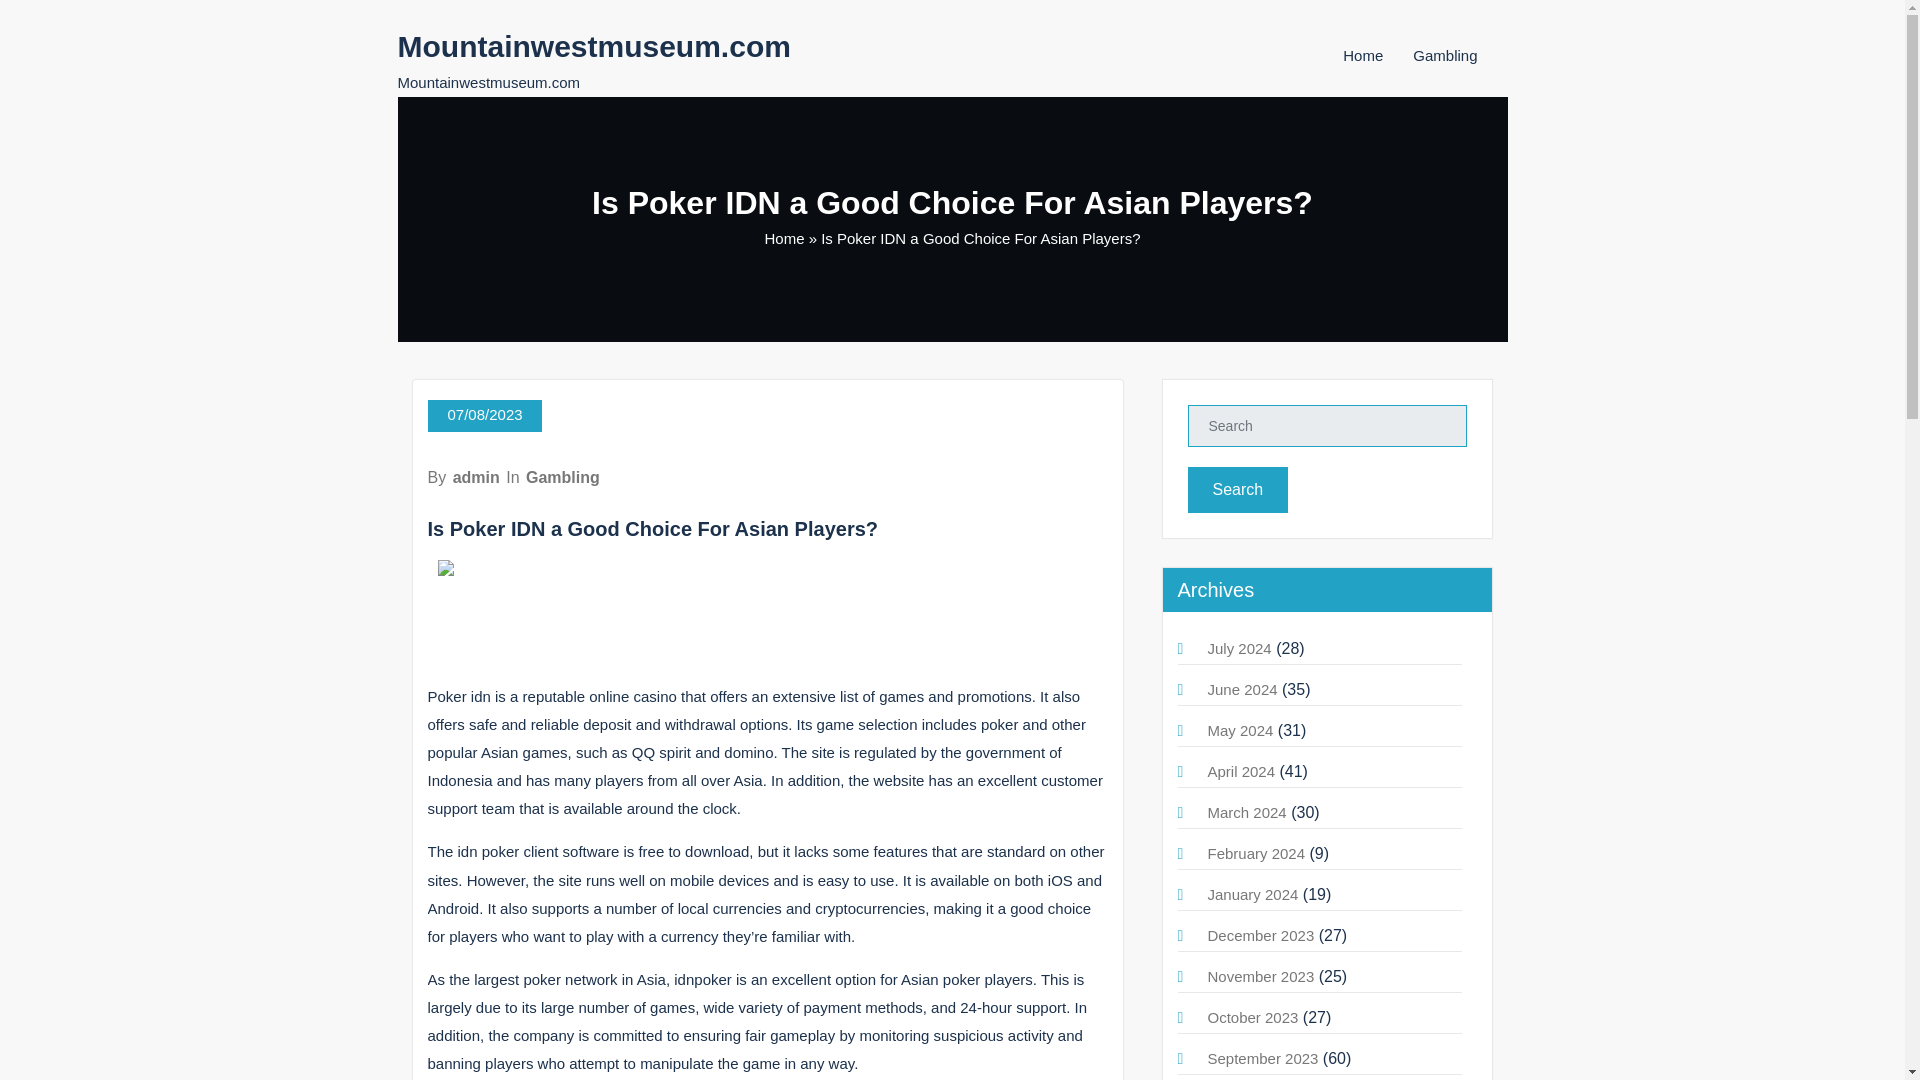 The image size is (1920, 1080). I want to click on January 2024, so click(1253, 894).